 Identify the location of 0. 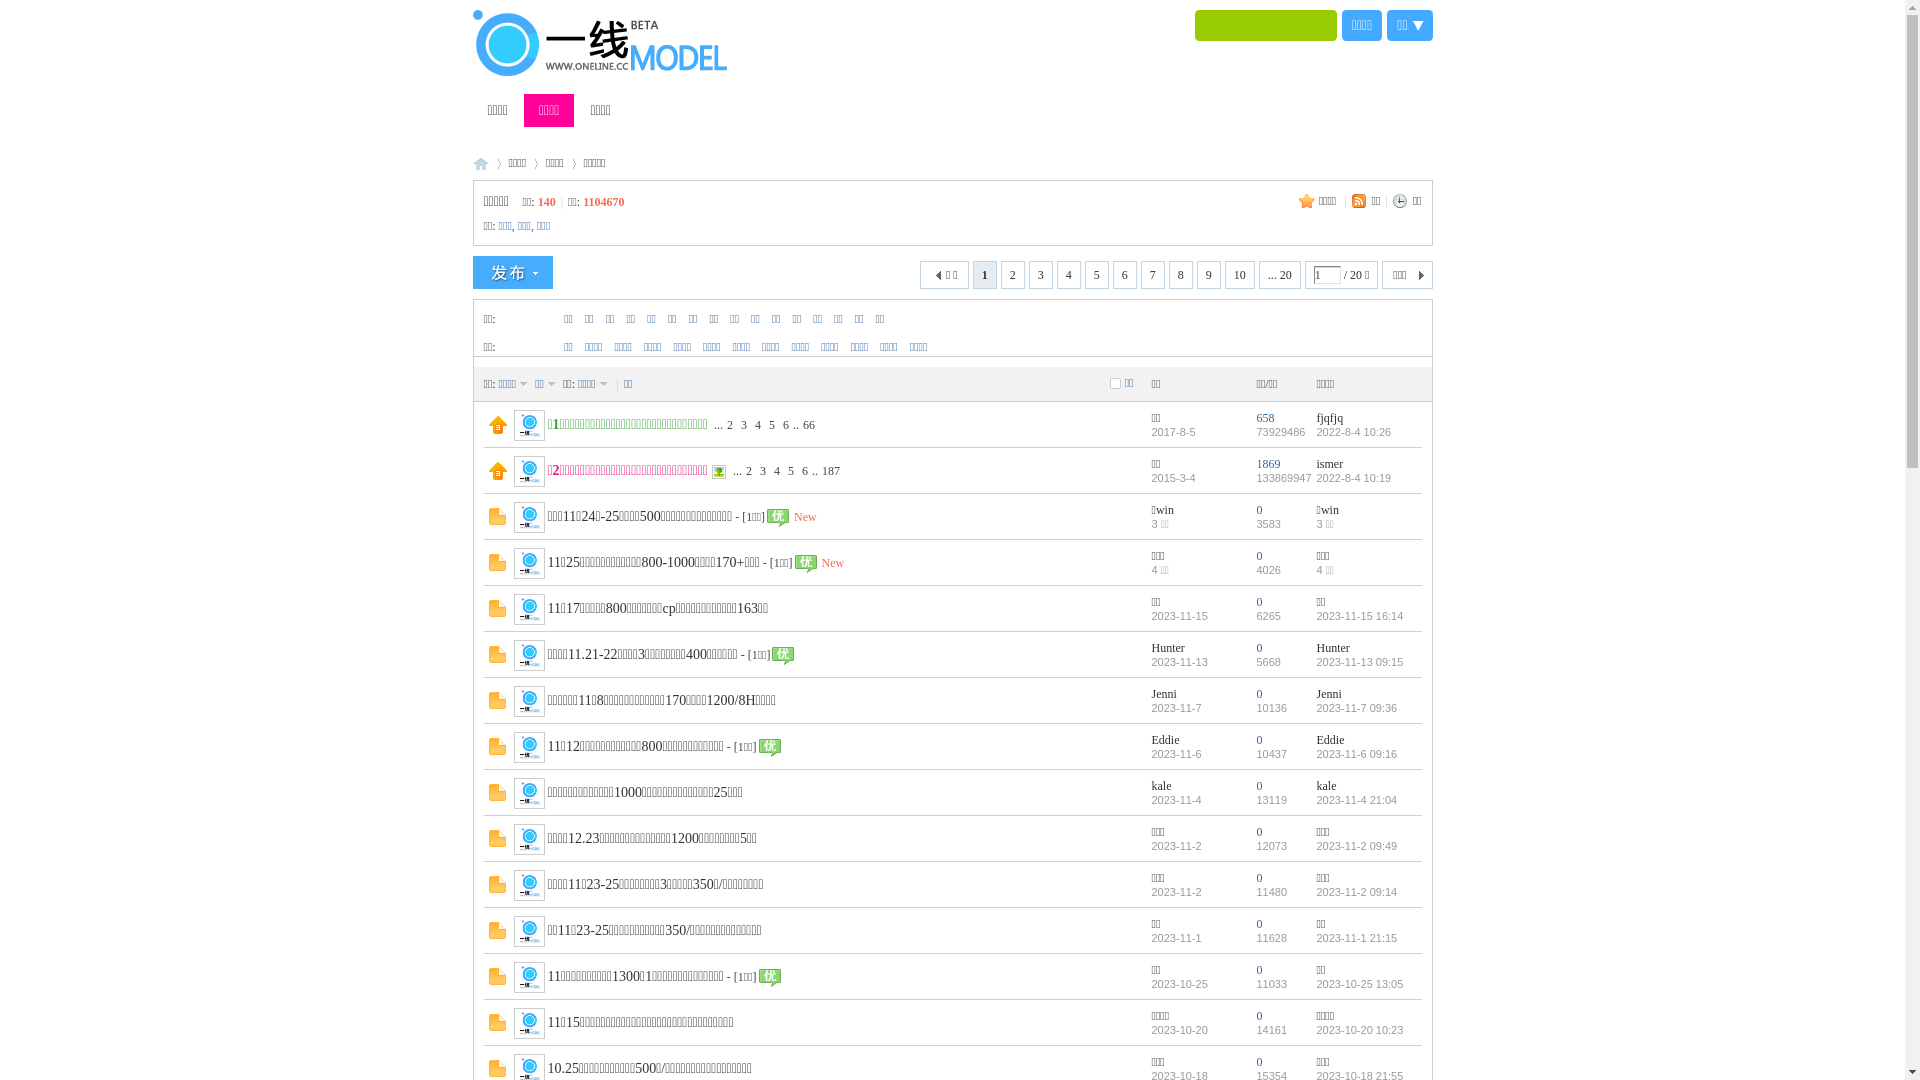
(1259, 693).